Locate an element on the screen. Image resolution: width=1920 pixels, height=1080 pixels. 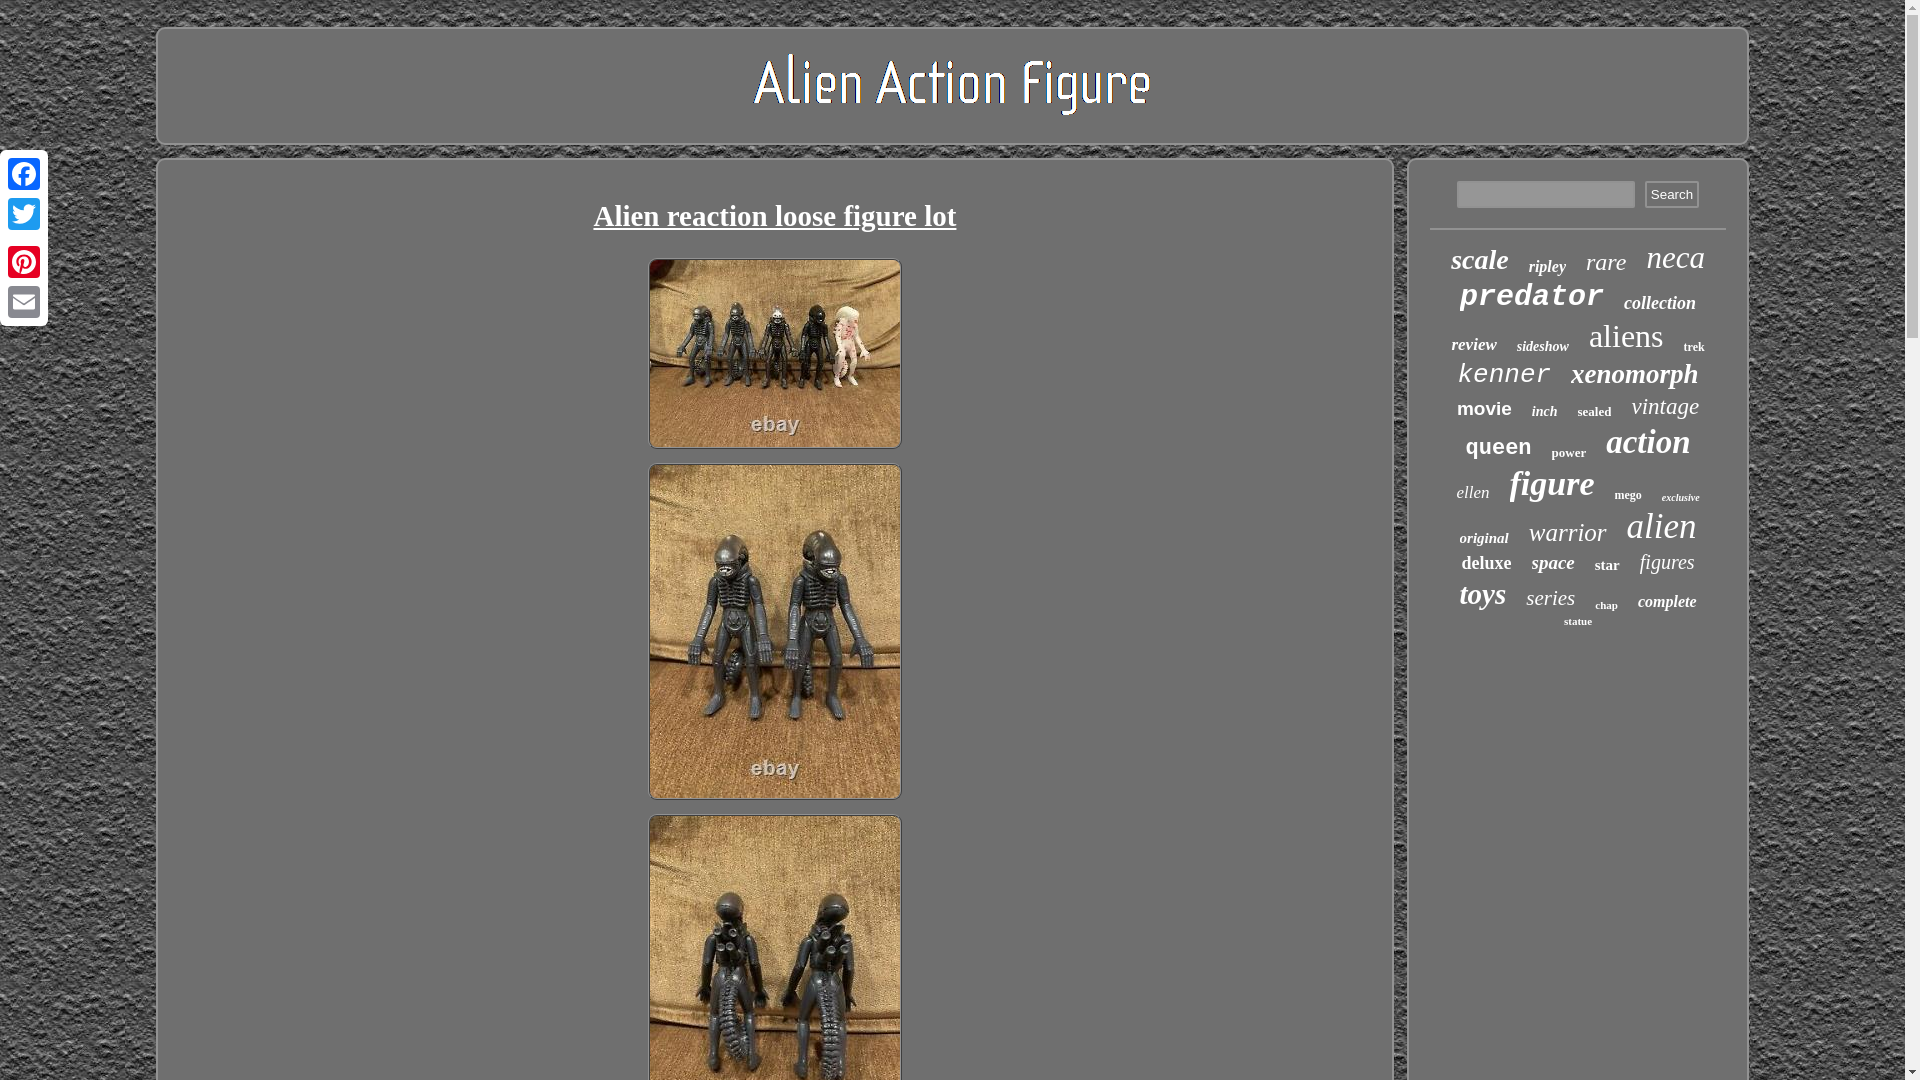
predator is located at coordinates (1531, 296).